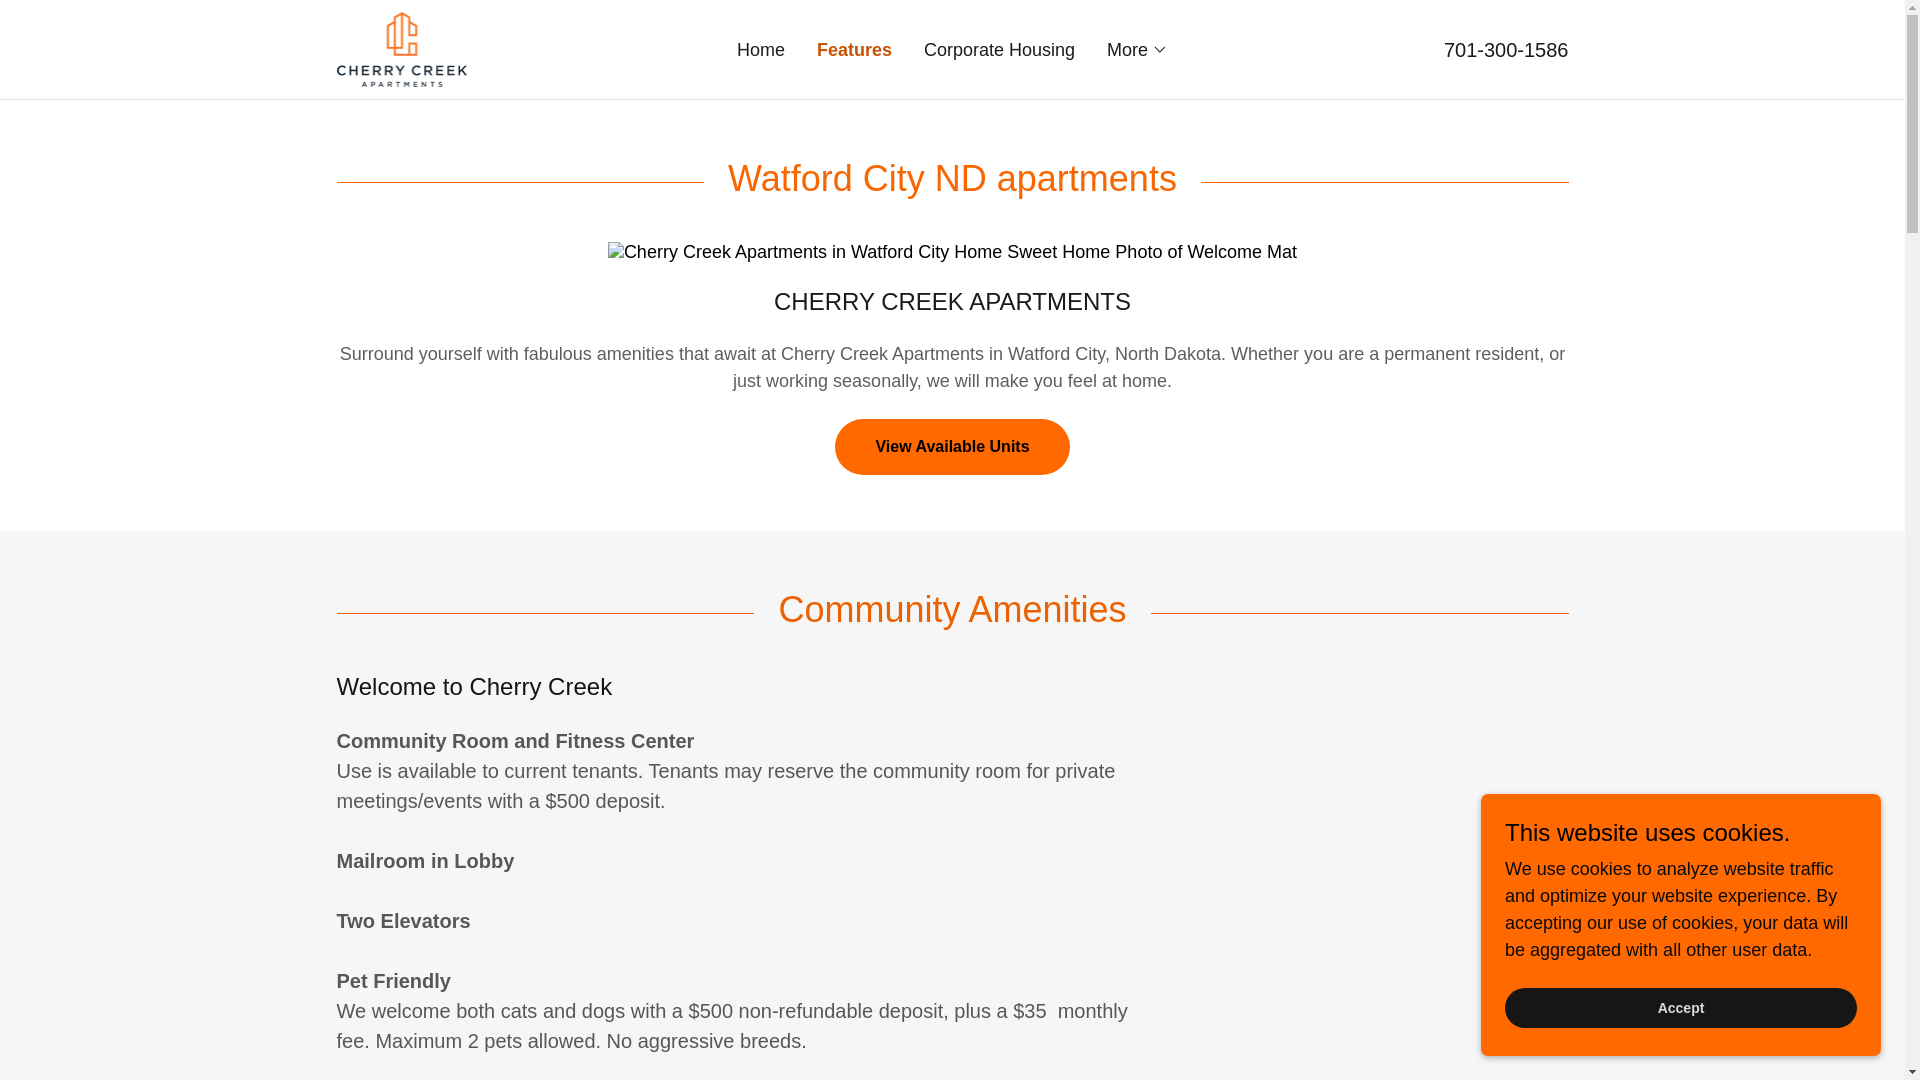 The image size is (1920, 1080). I want to click on Features, so click(854, 49).